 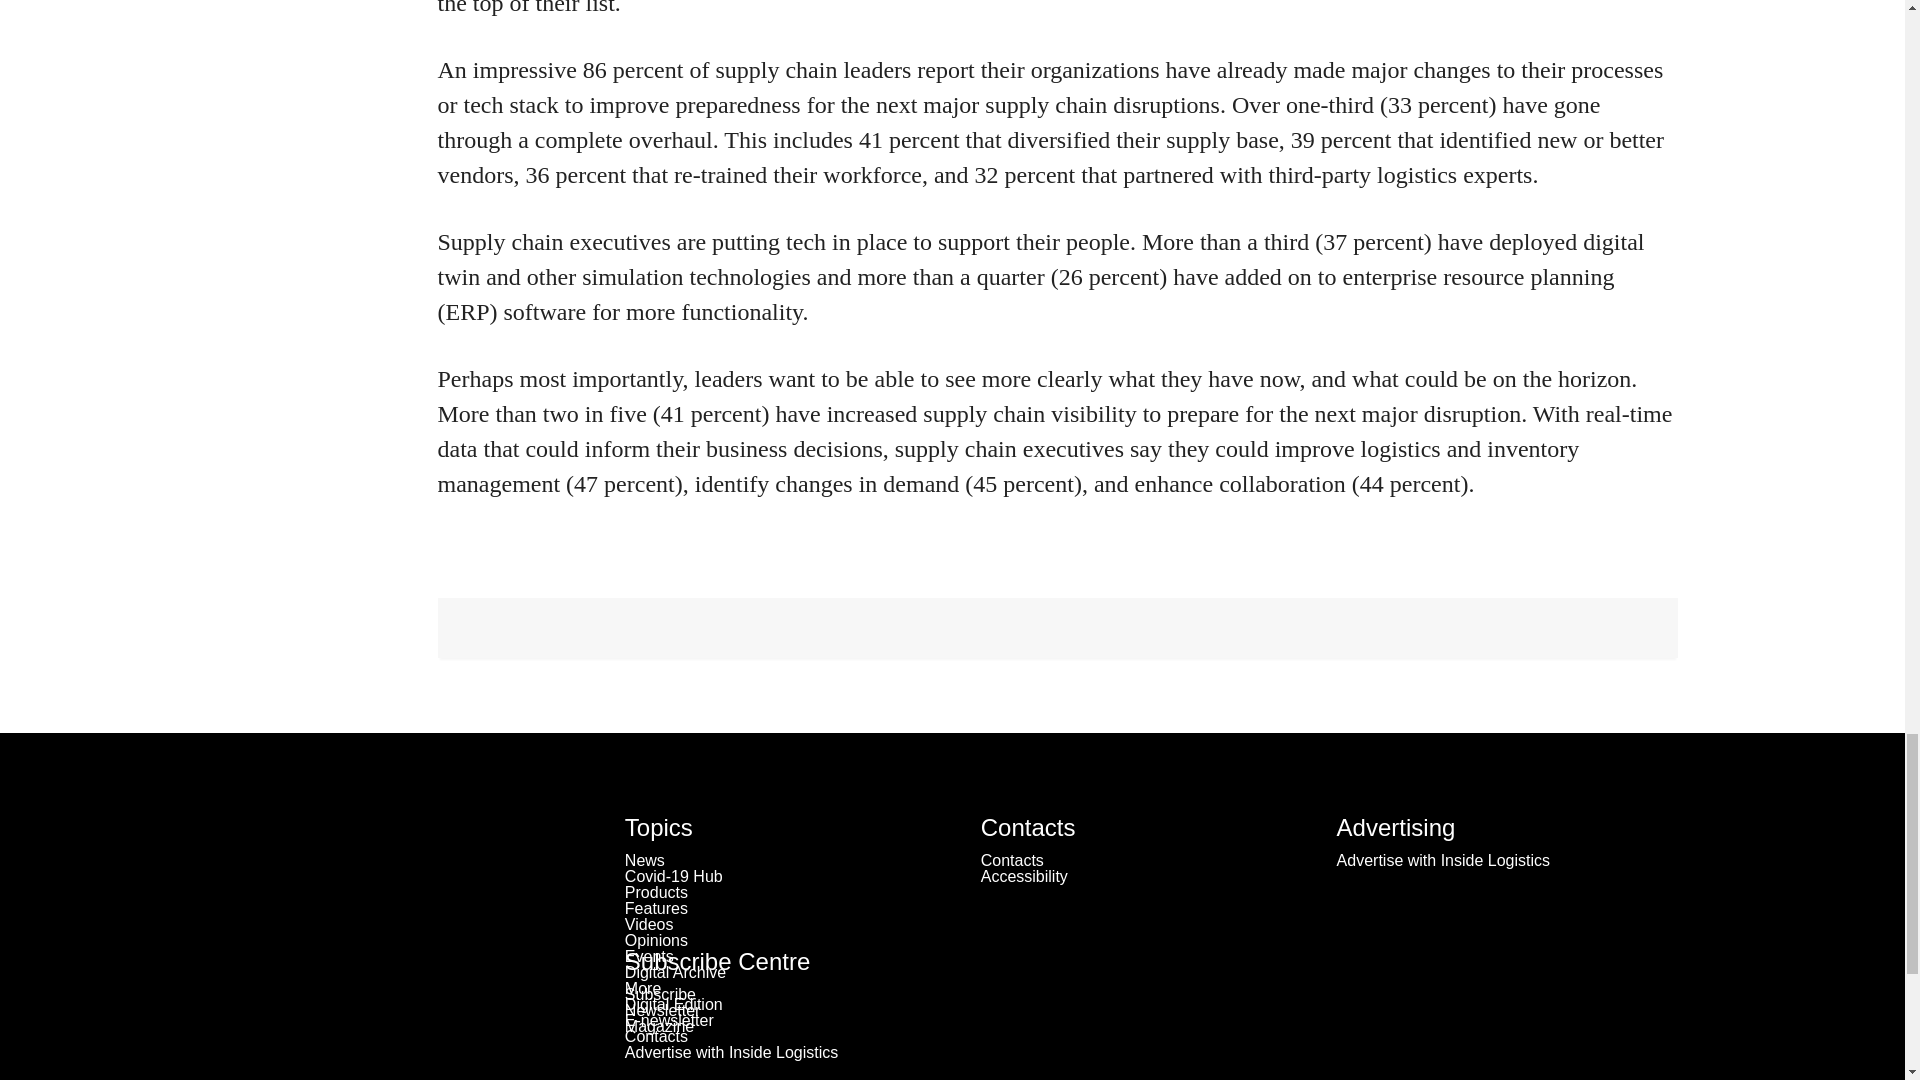 What do you see at coordinates (659, 1026) in the screenshot?
I see `Magazine` at bounding box center [659, 1026].